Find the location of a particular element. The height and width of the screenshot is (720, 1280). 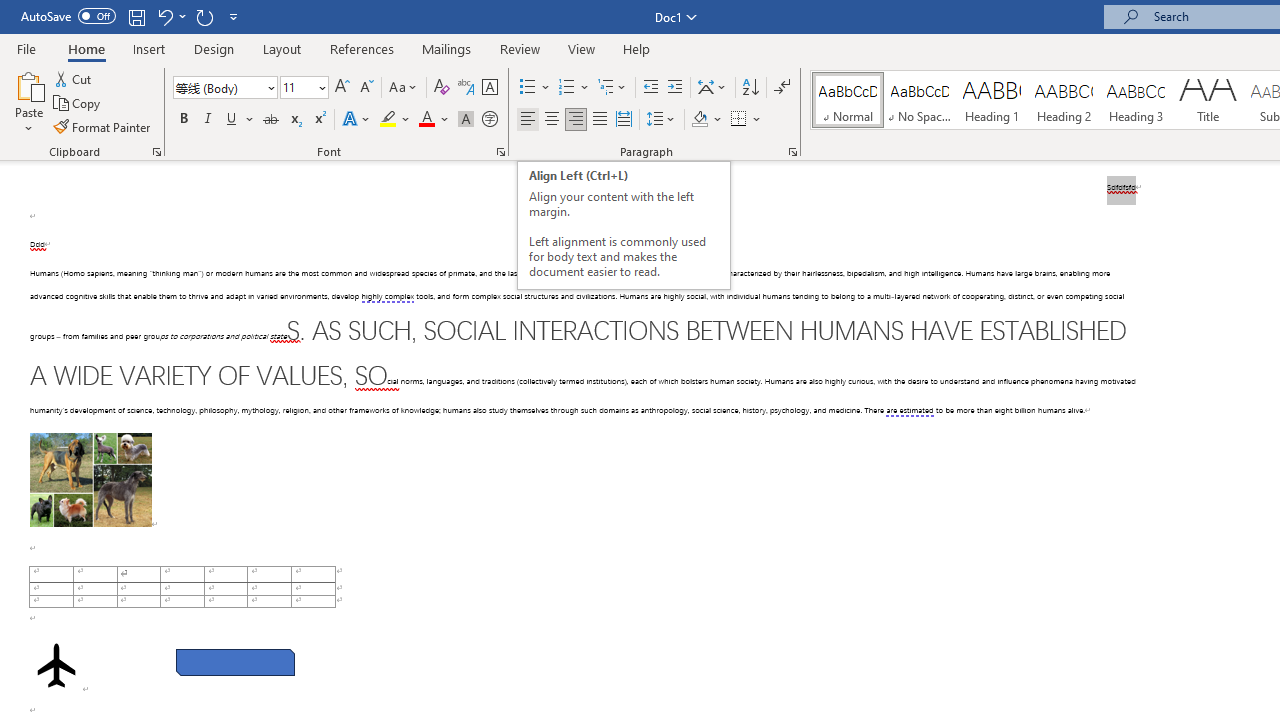

Rectangle: Diagonal Corners Snipped 2 is located at coordinates (235, 662).